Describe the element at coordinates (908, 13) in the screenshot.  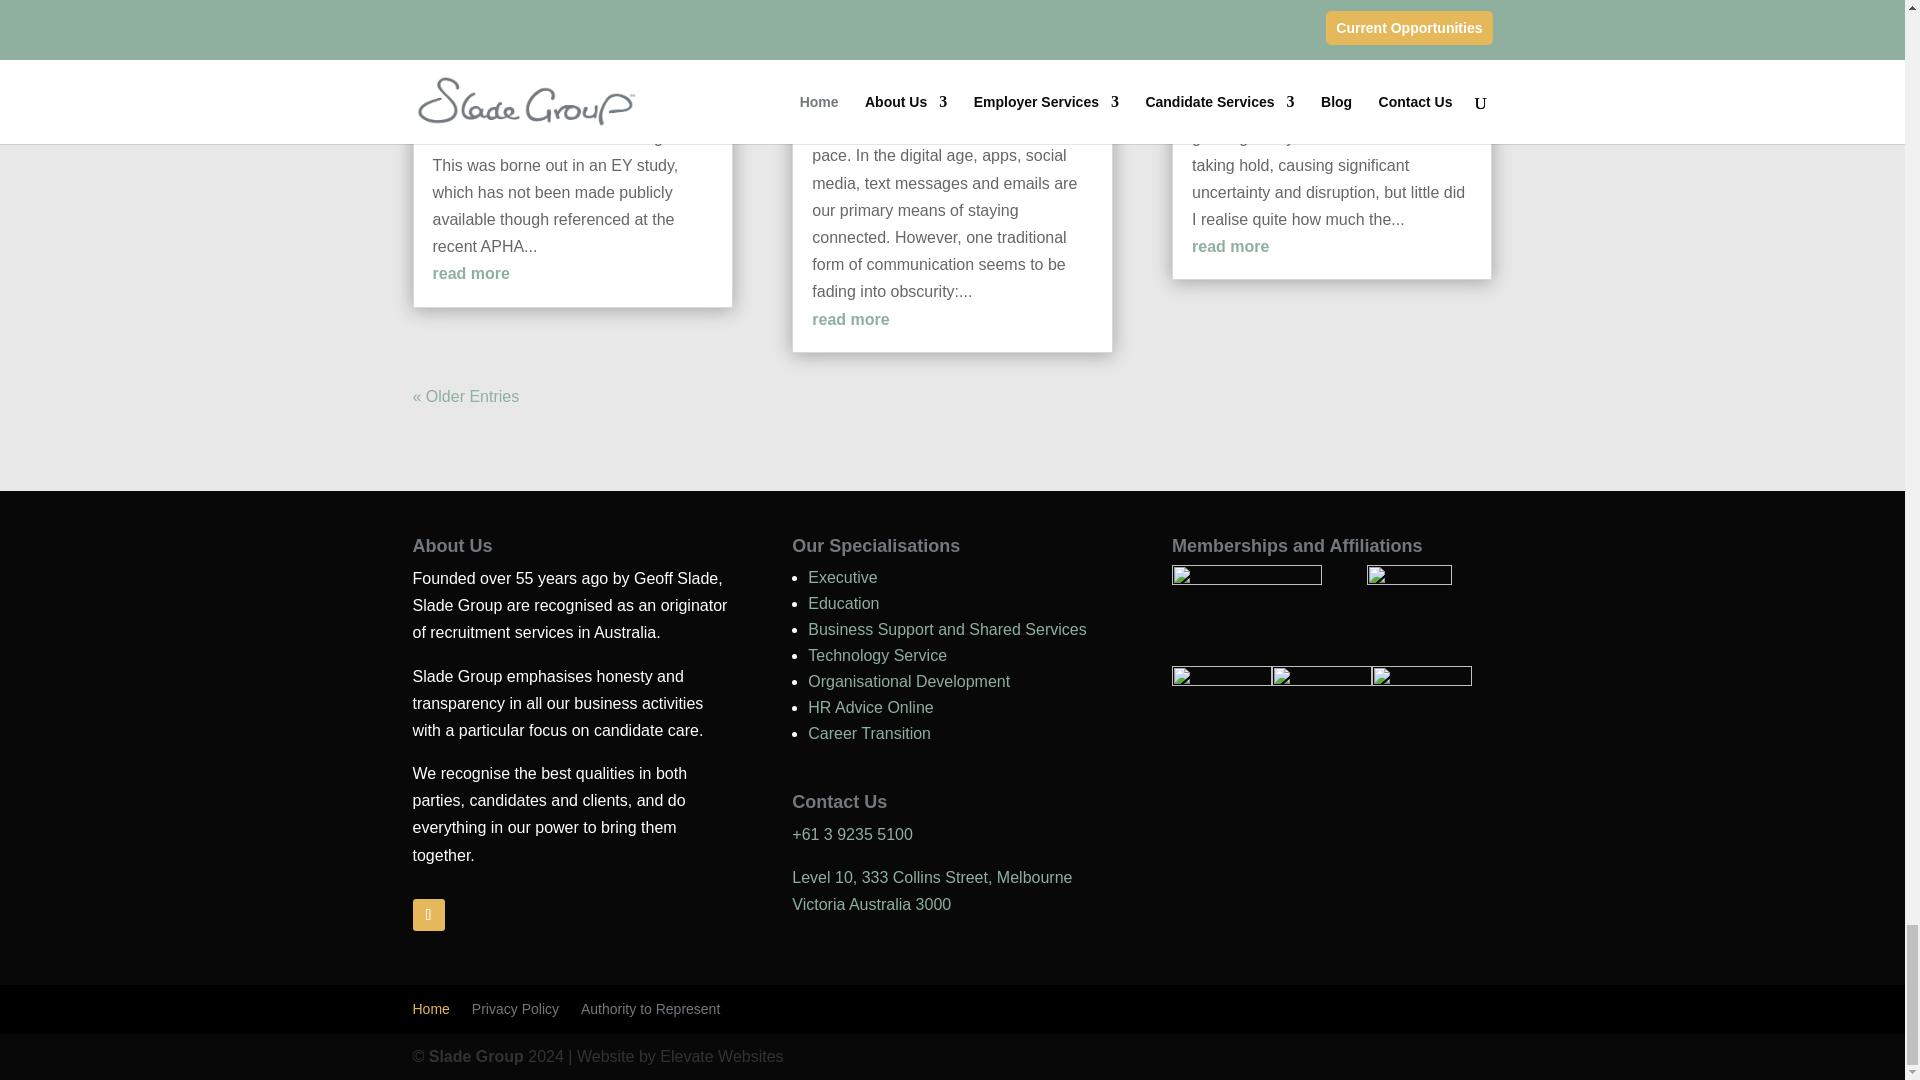
I see `Posts by Losh Pandithasekara` at that location.